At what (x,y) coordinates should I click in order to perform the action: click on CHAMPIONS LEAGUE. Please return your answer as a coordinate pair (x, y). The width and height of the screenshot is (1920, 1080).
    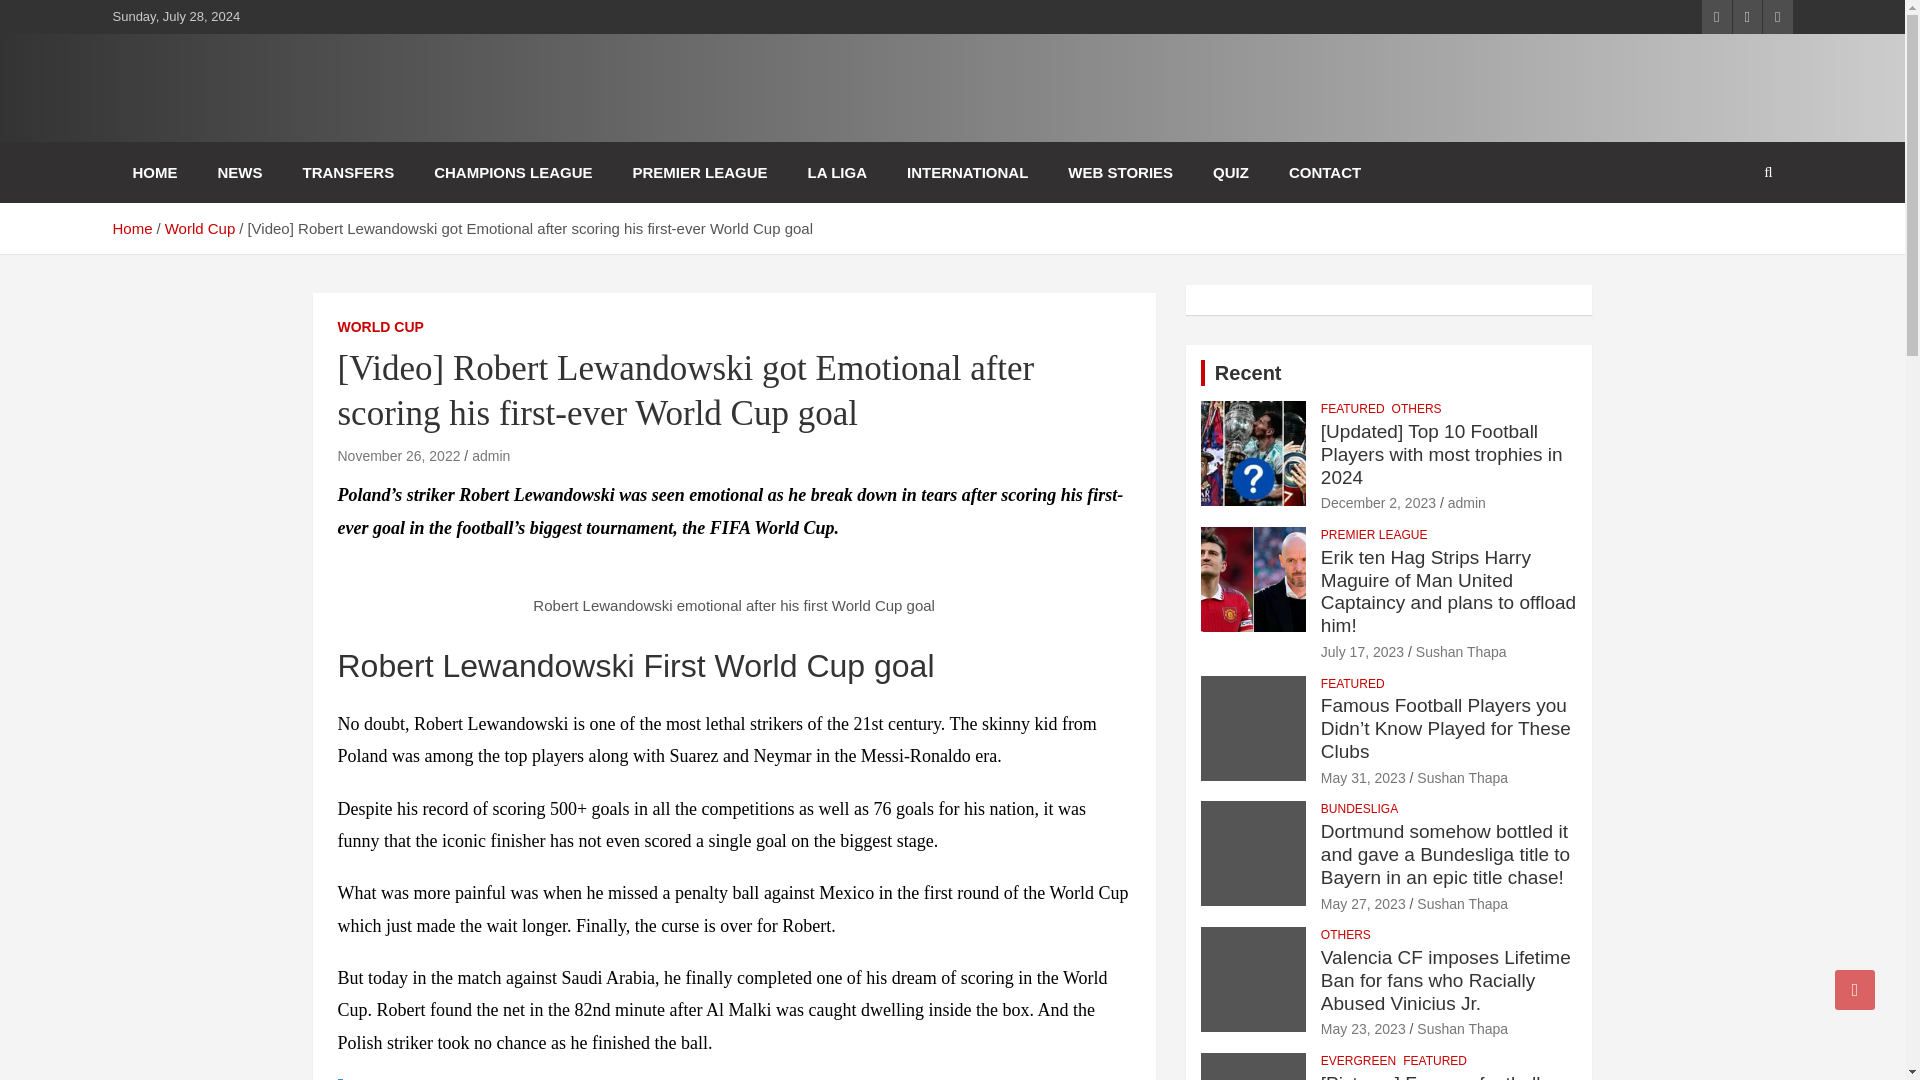
    Looking at the image, I should click on (513, 172).